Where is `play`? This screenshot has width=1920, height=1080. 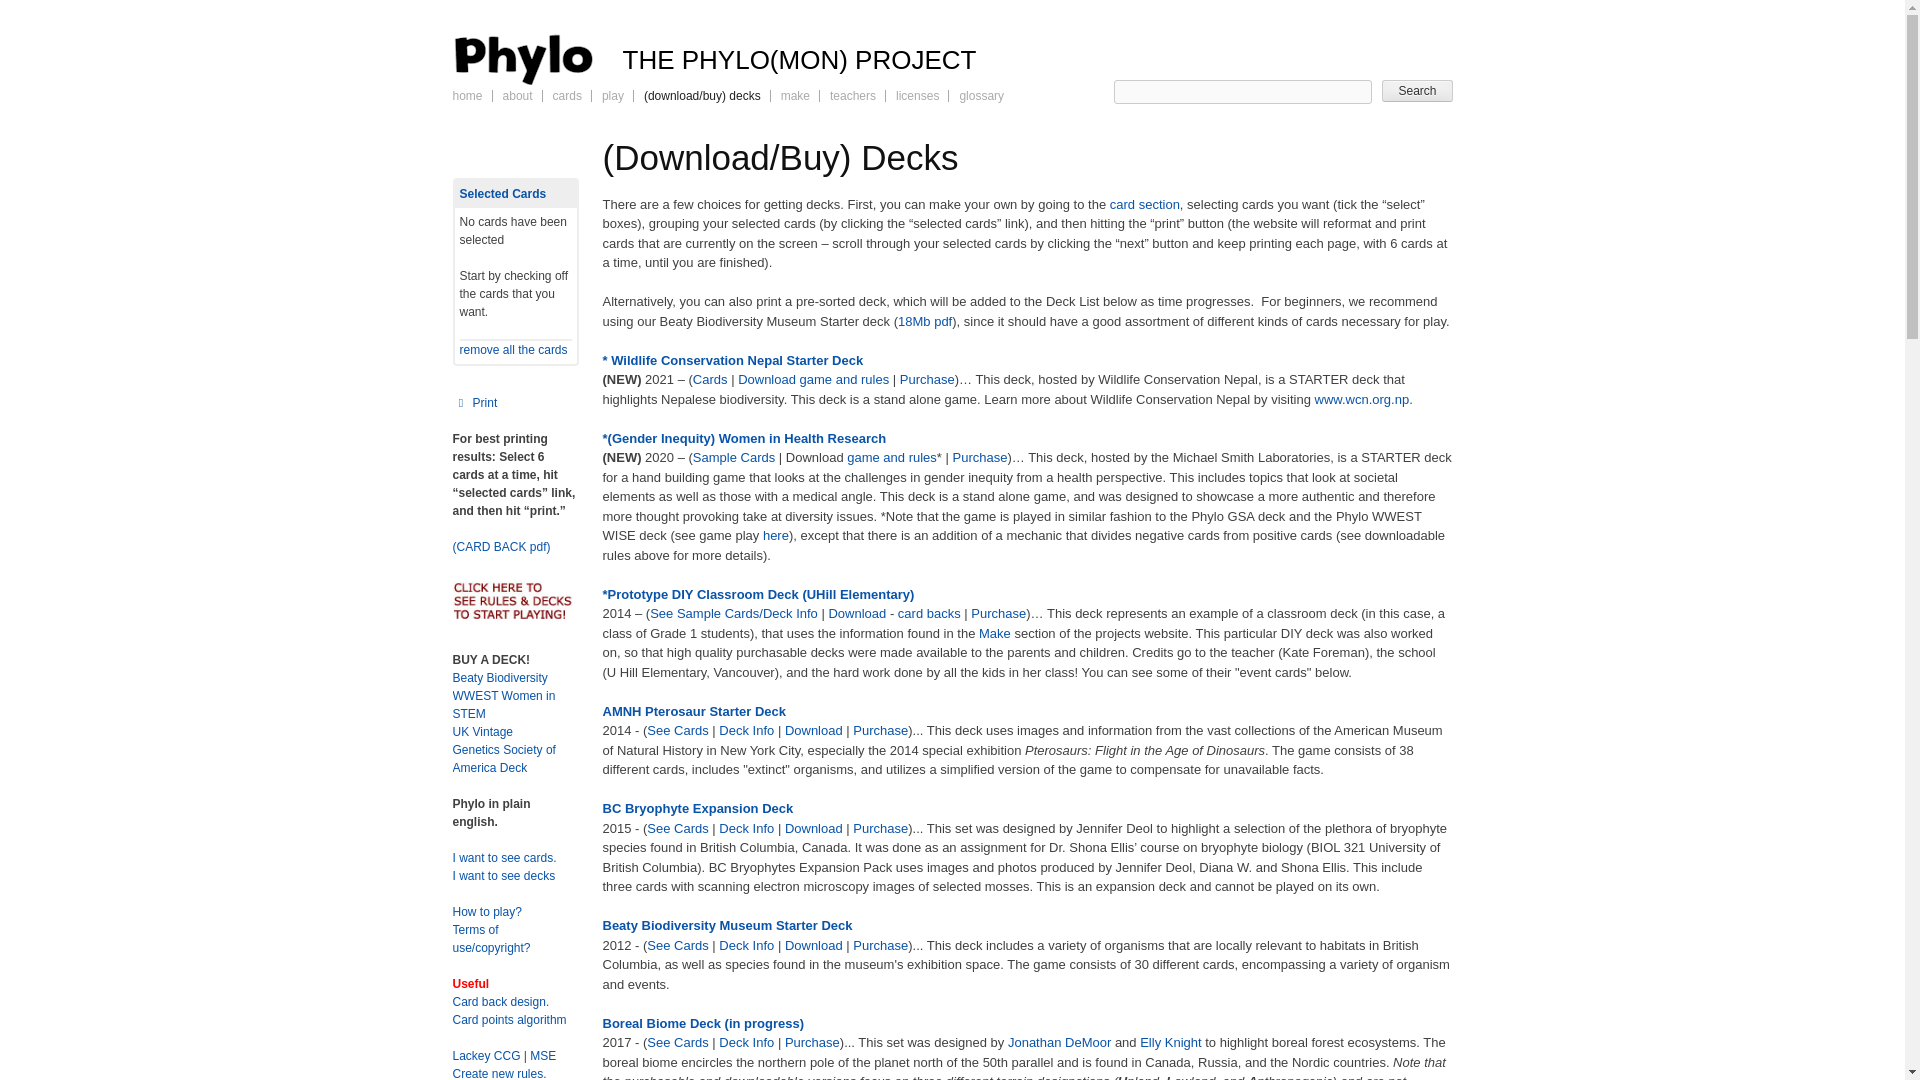 play is located at coordinates (613, 95).